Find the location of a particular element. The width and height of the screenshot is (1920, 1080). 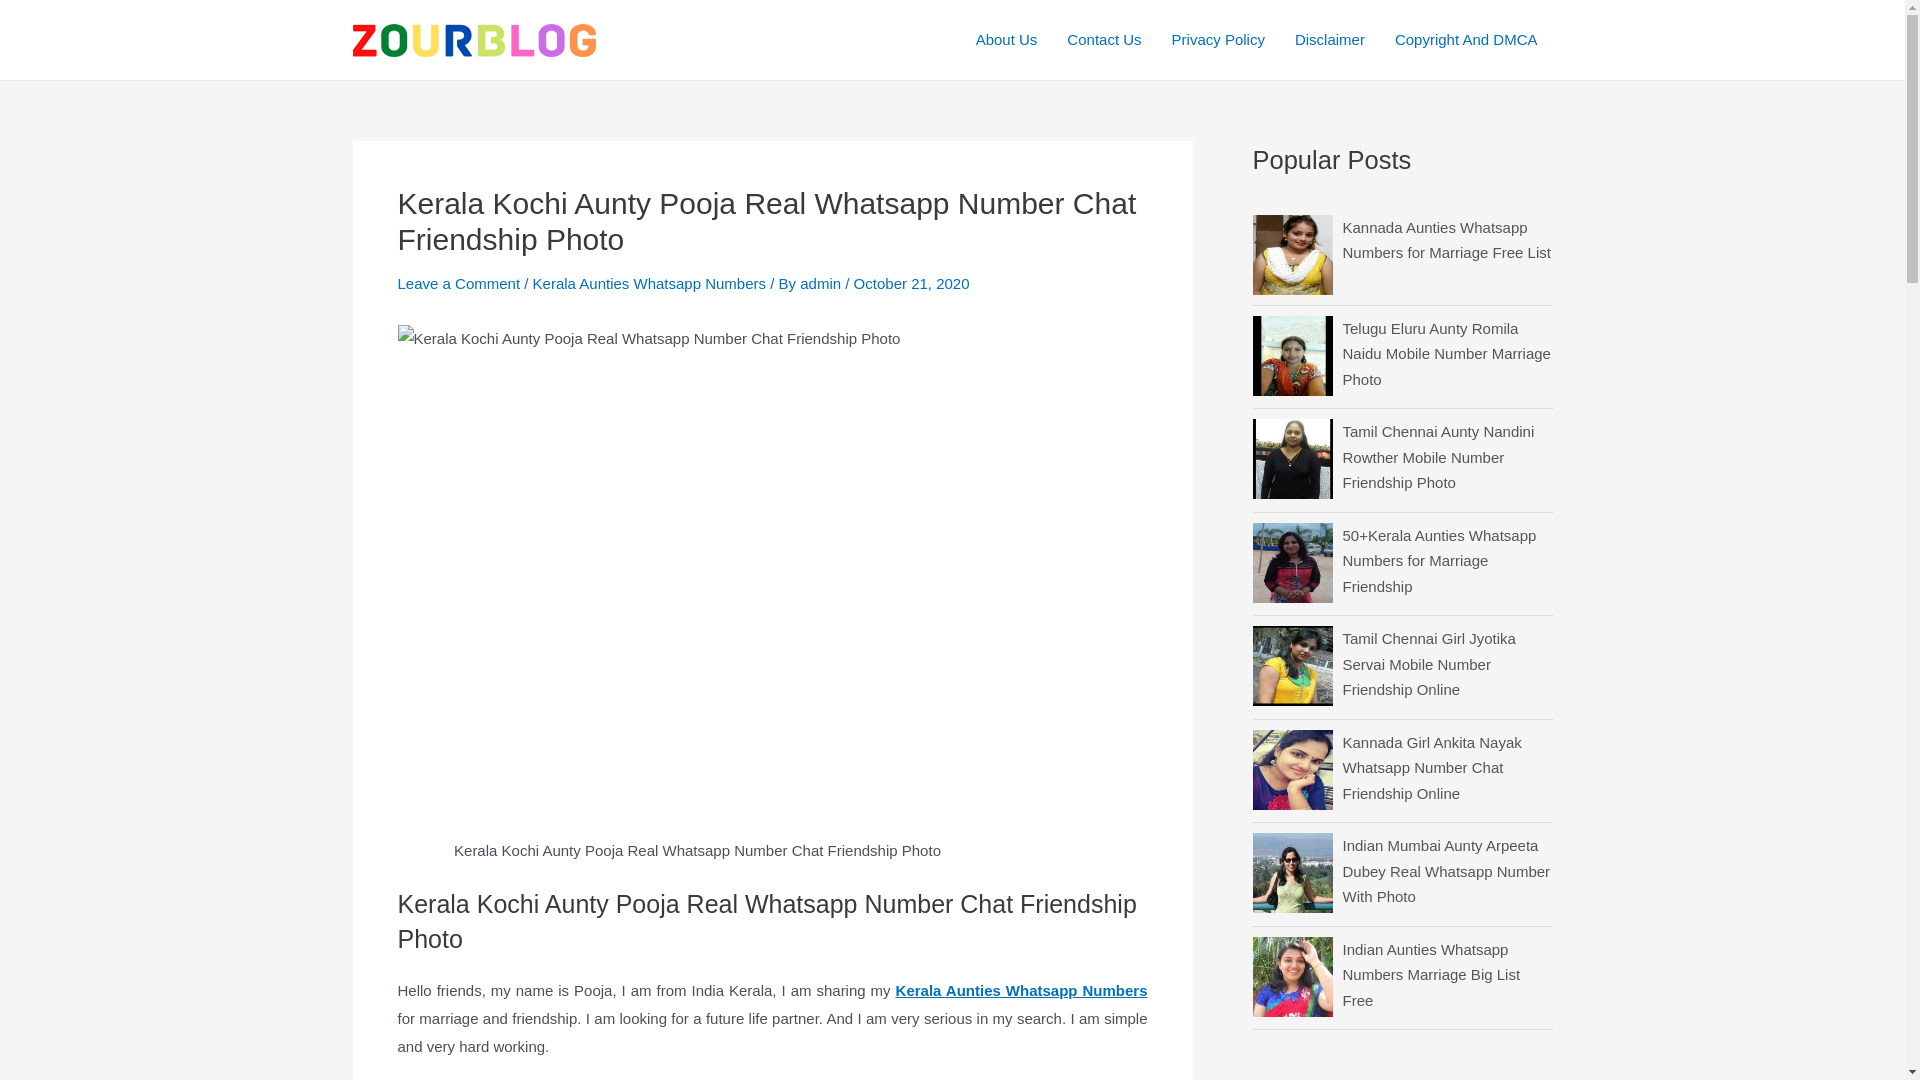

Indian Aunties Whatsapp Numbers Marriage Big List Free is located at coordinates (1431, 975).